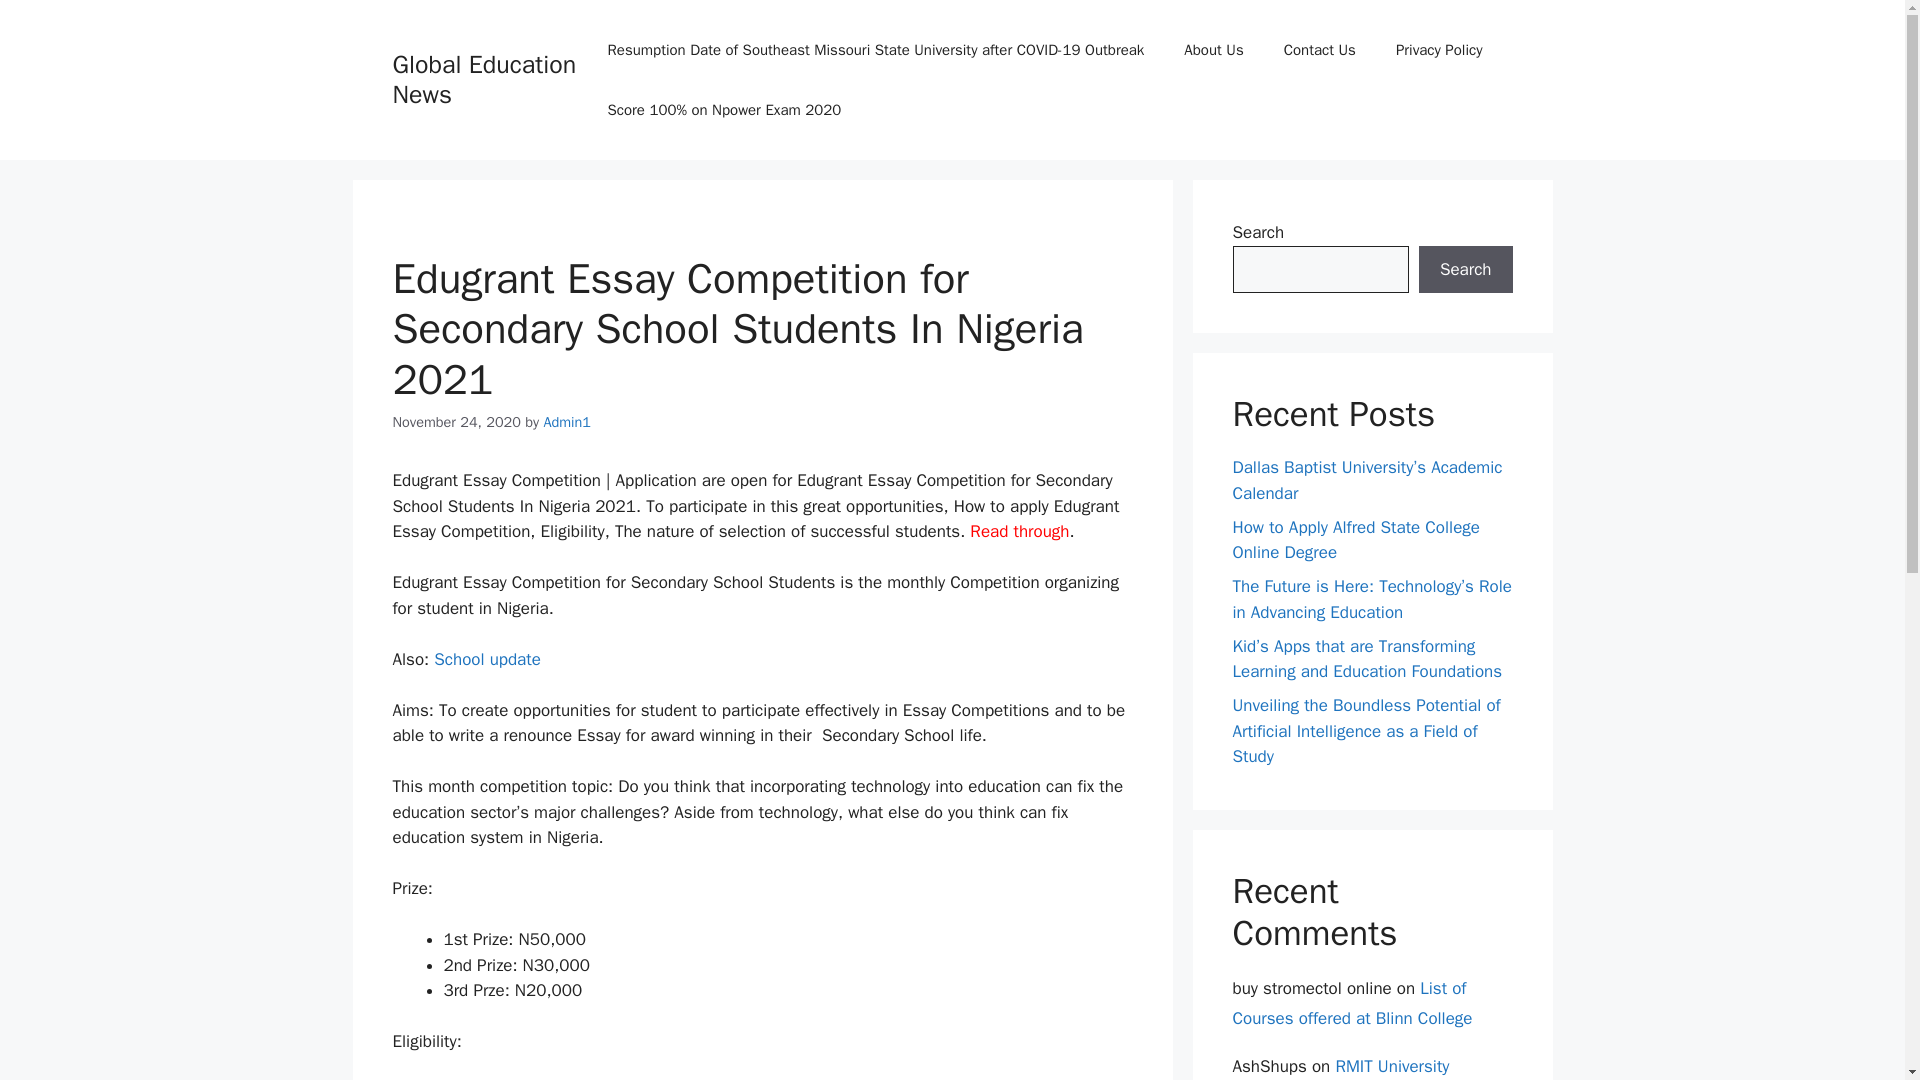 This screenshot has width=1920, height=1080. I want to click on How to Apply Alfred State College Online Degree, so click(1356, 539).